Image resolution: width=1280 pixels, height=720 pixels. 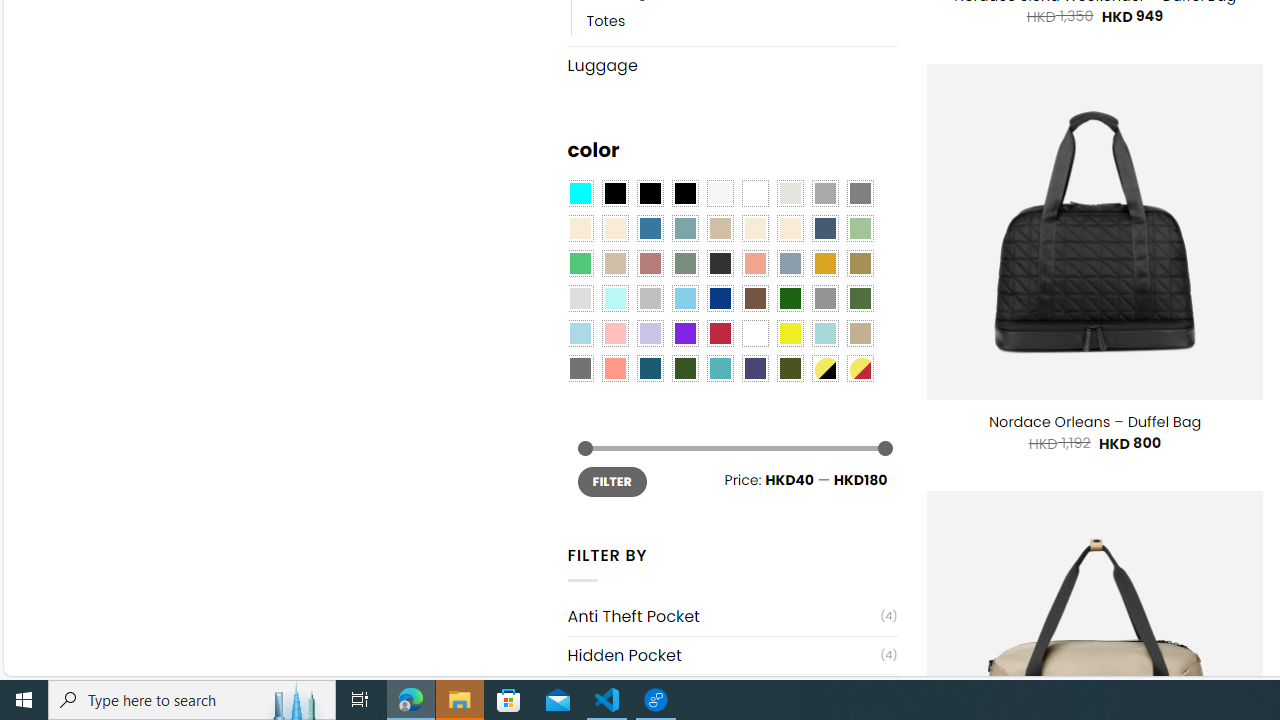 I want to click on Green, so click(x=860, y=298).